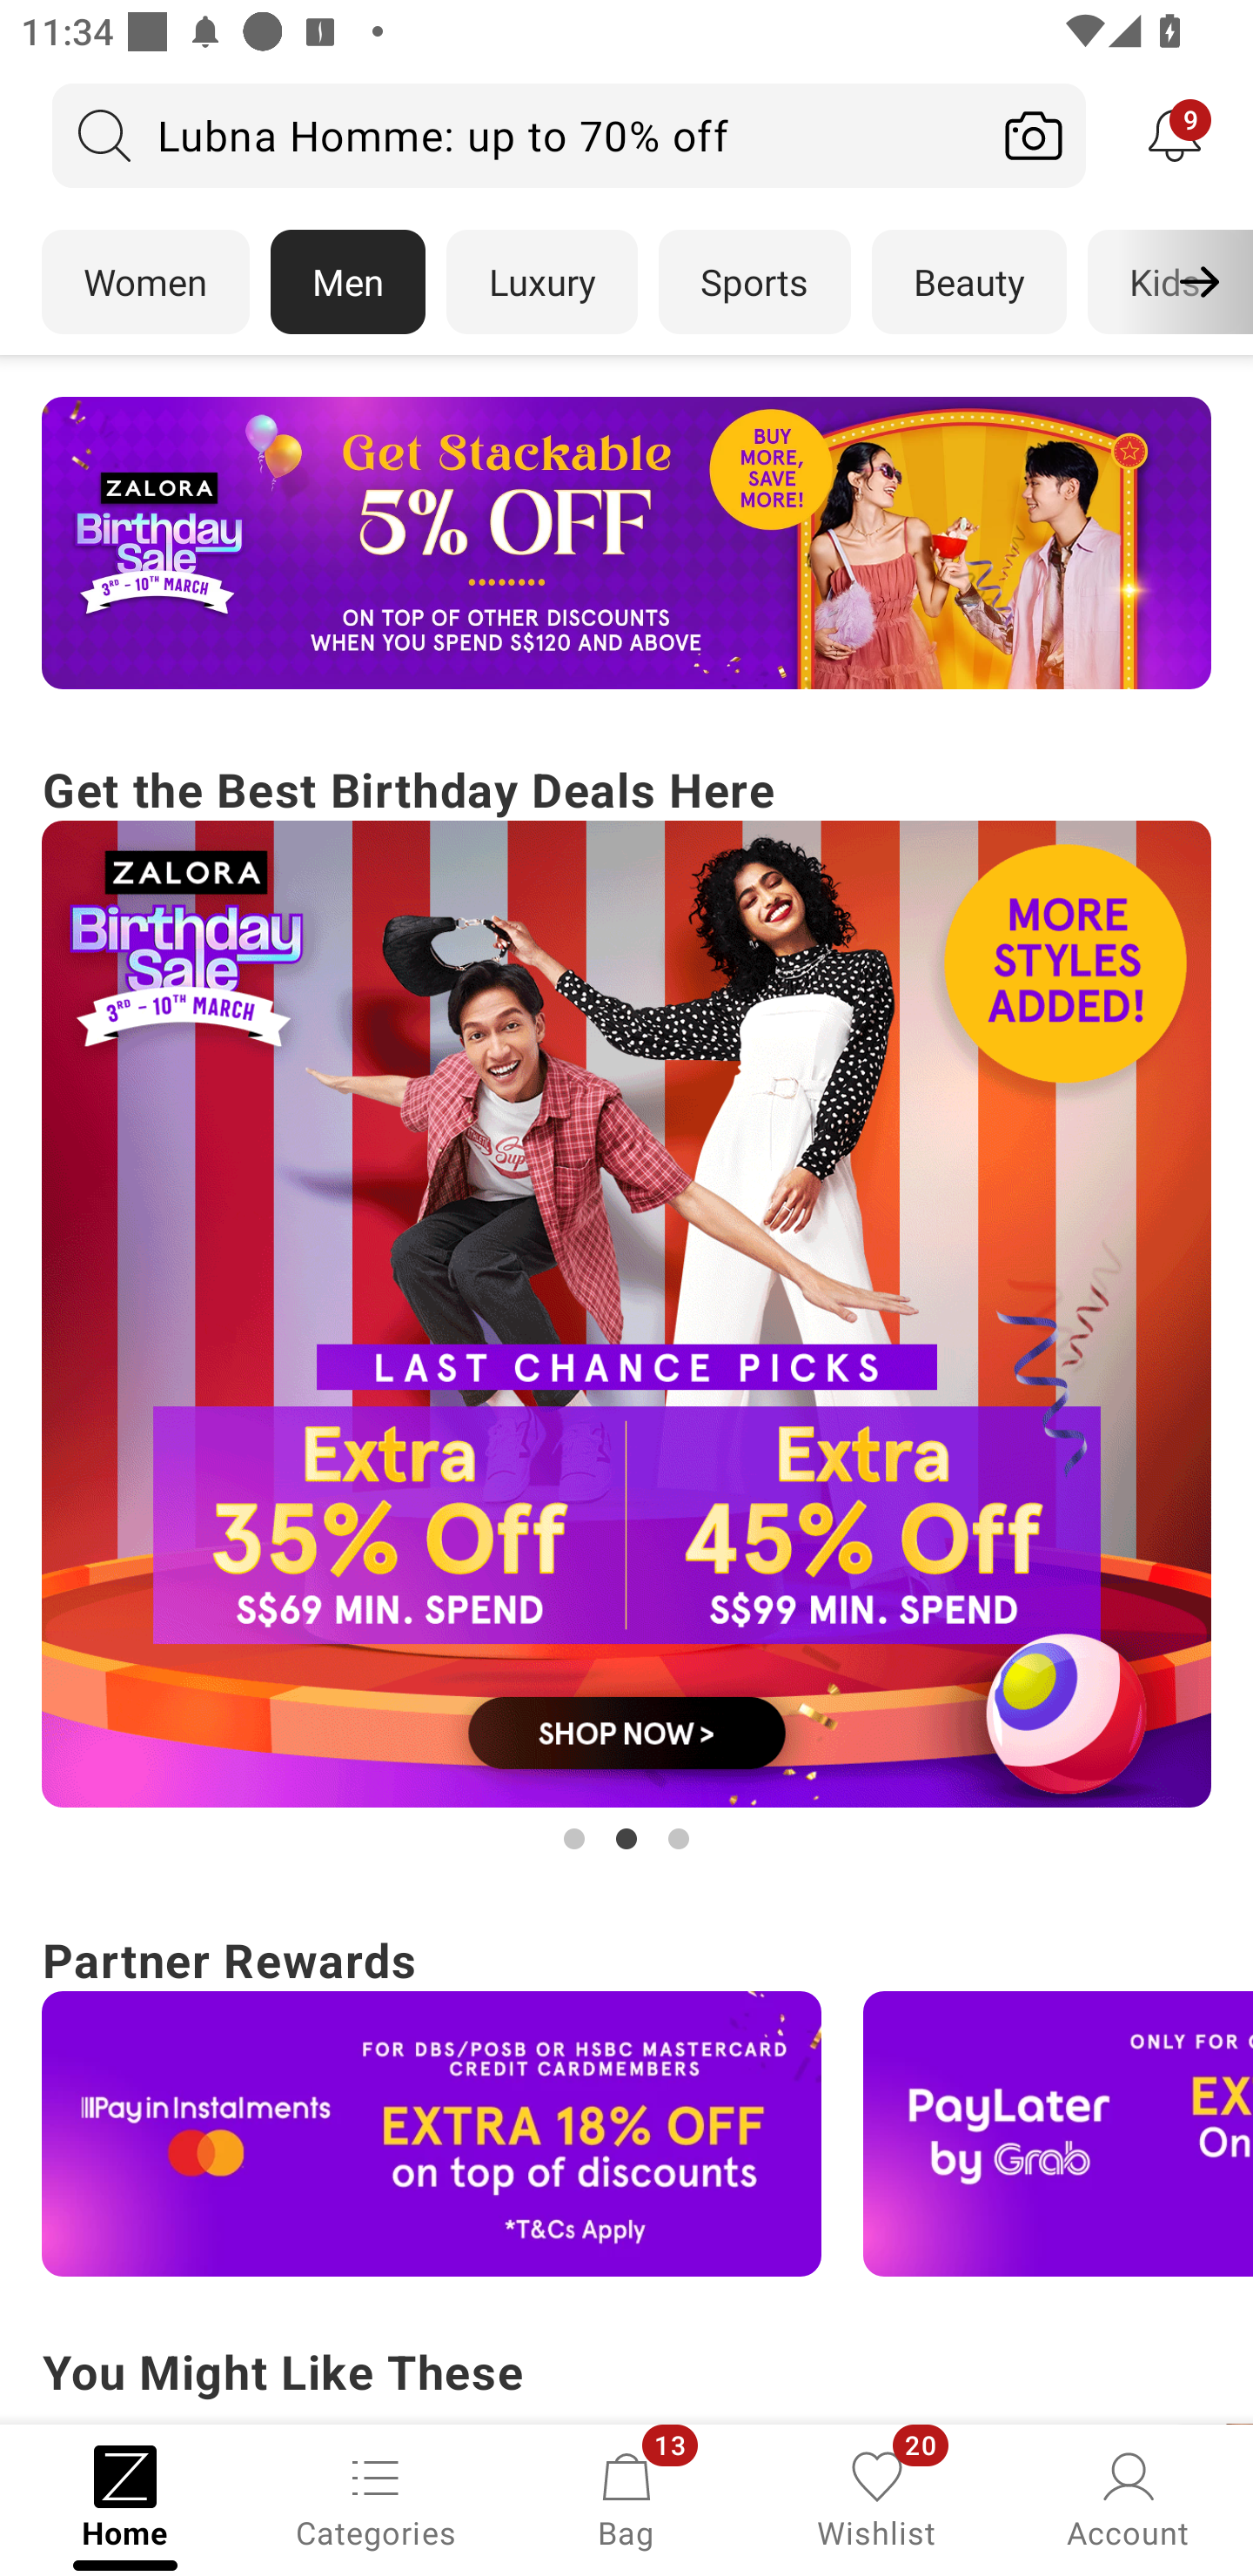 Image resolution: width=1253 pixels, height=2576 pixels. I want to click on Campaign banner, so click(626, 1314).